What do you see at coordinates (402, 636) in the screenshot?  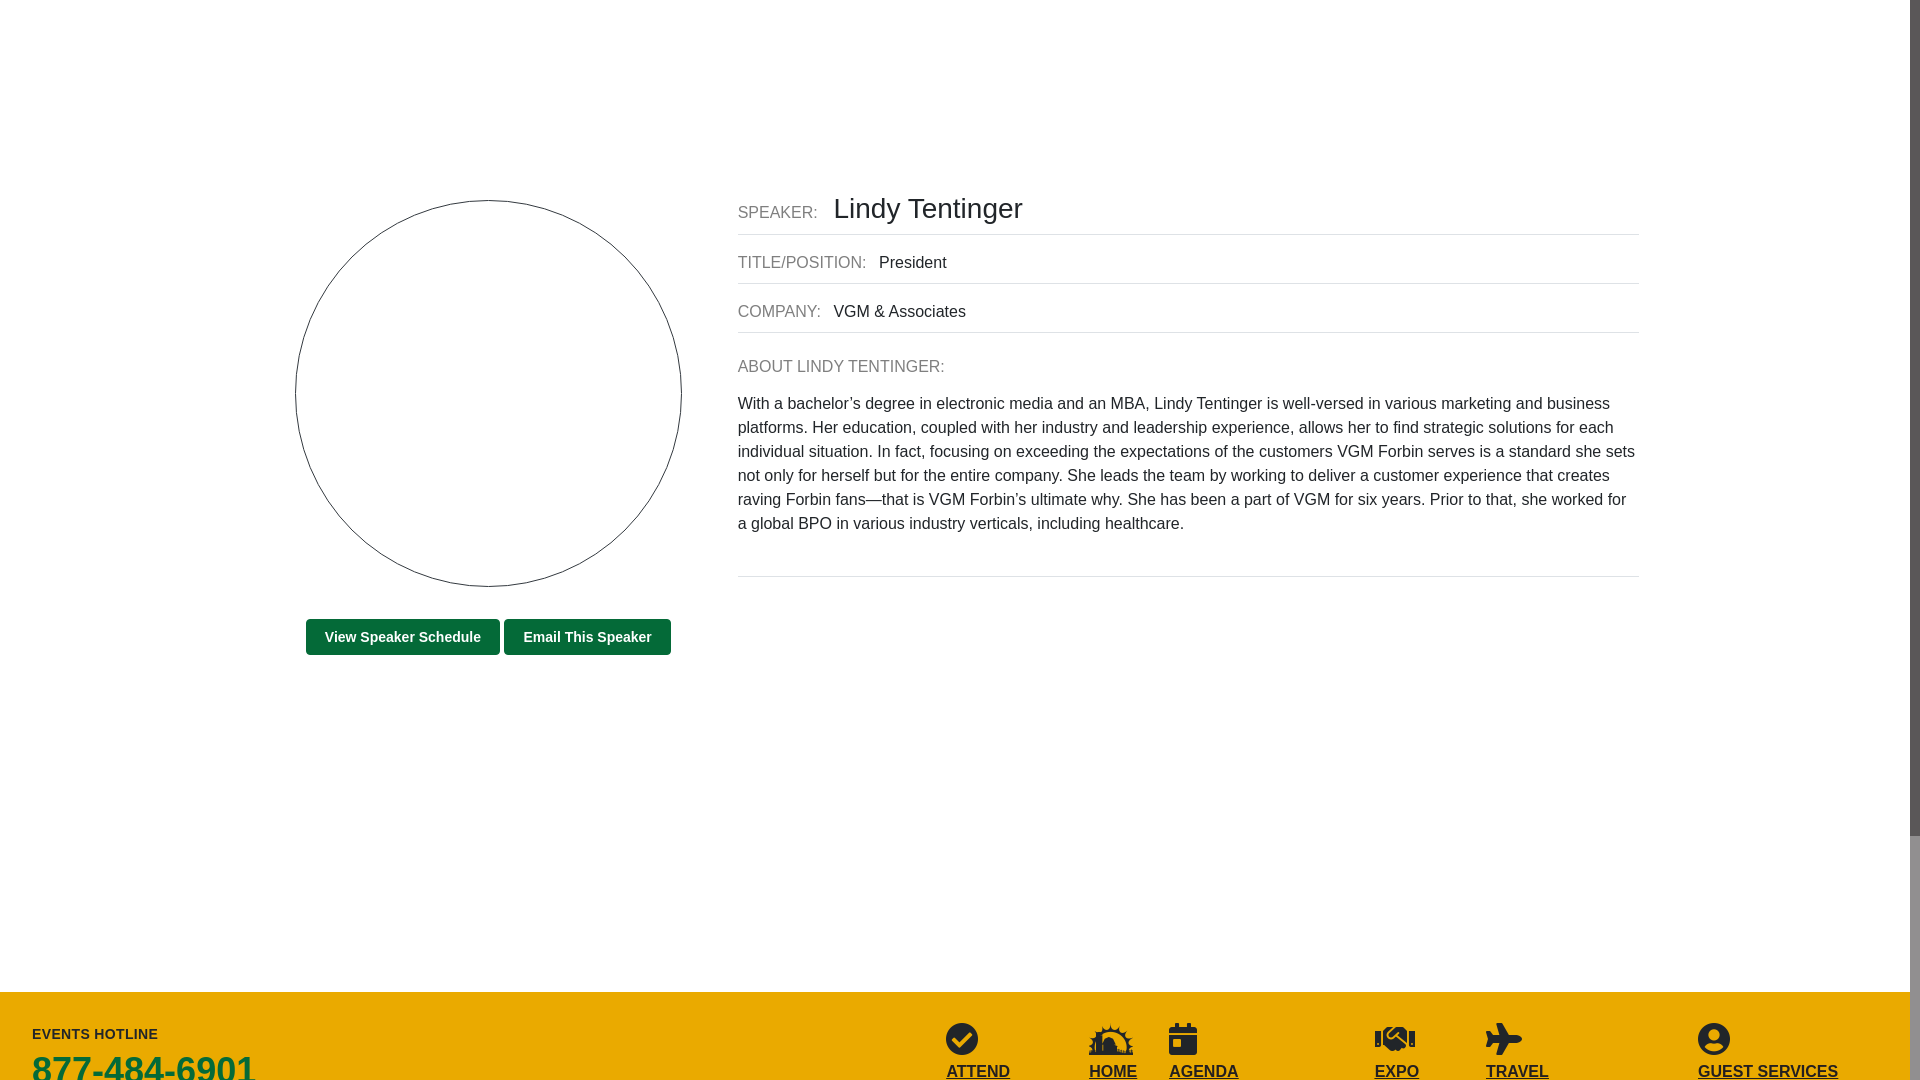 I see `View Speaker Schedule` at bounding box center [402, 636].